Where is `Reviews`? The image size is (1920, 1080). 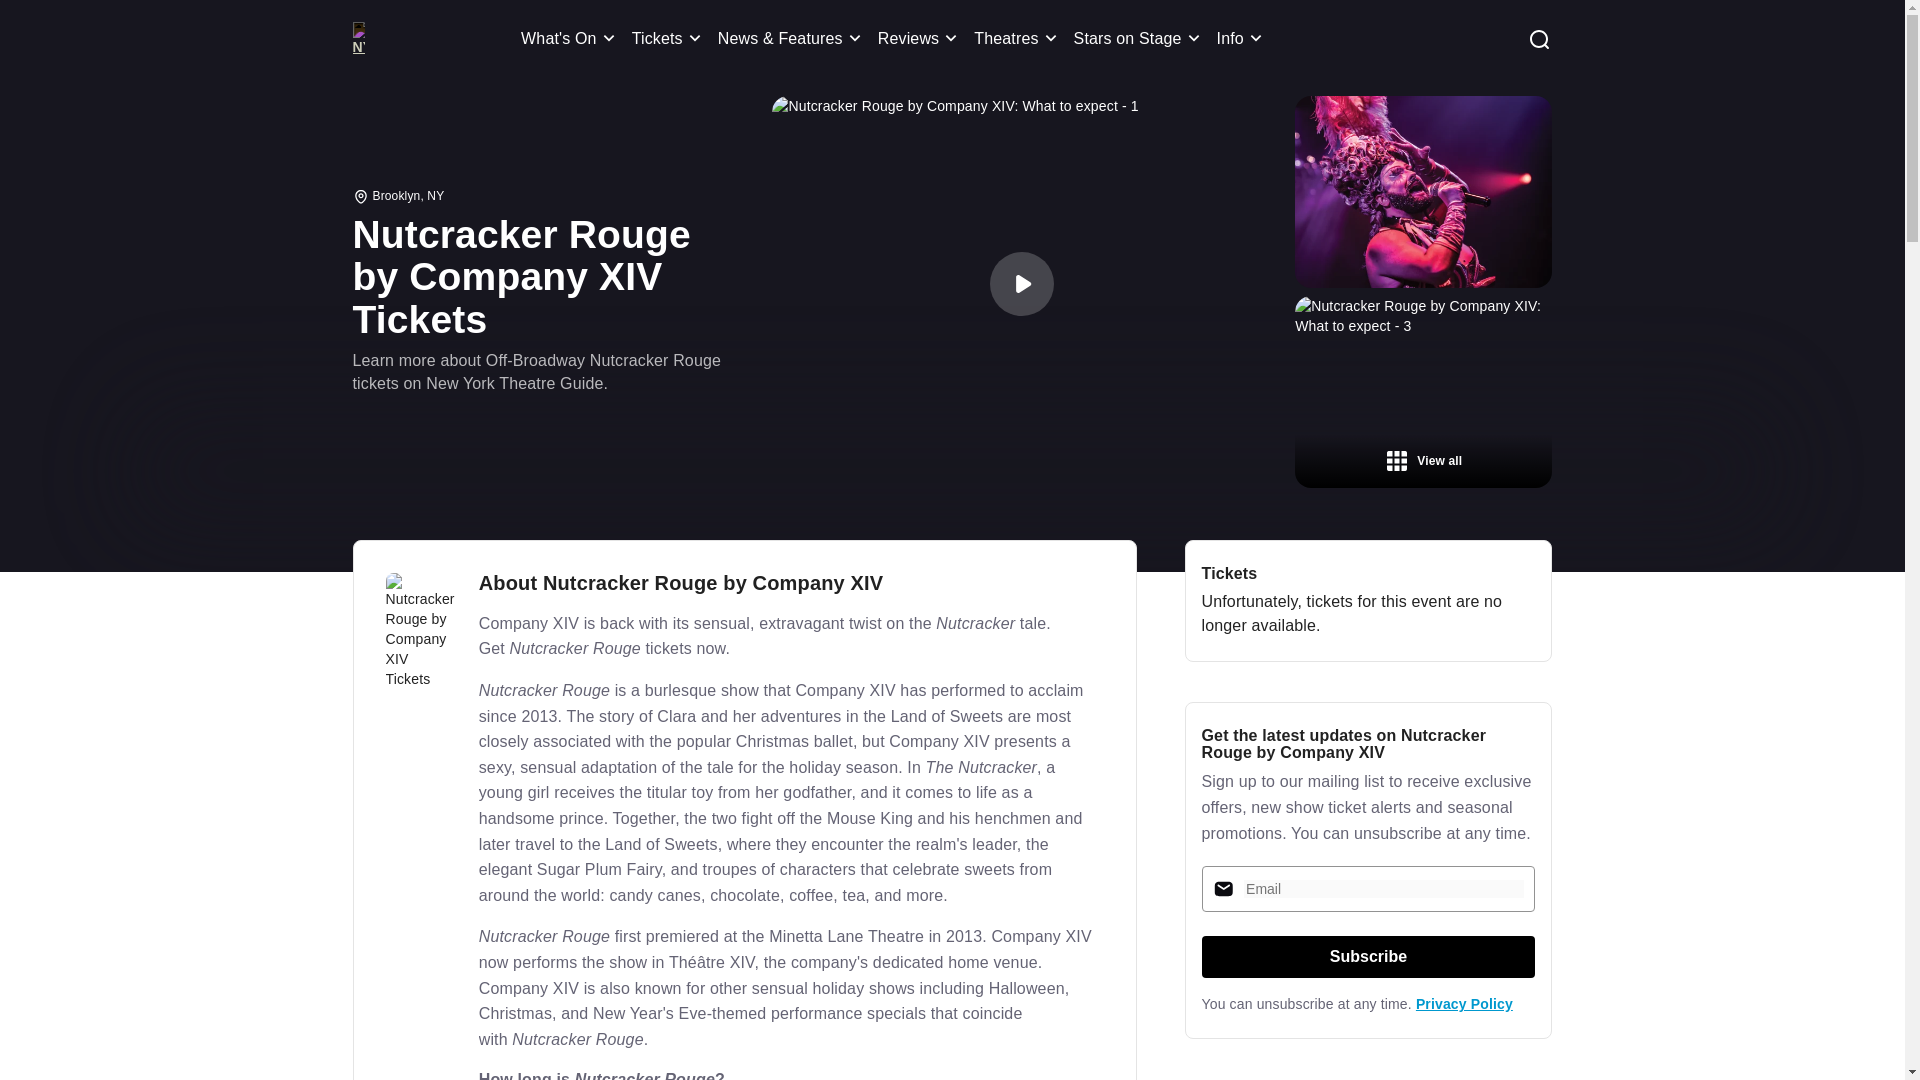
Reviews is located at coordinates (921, 38).